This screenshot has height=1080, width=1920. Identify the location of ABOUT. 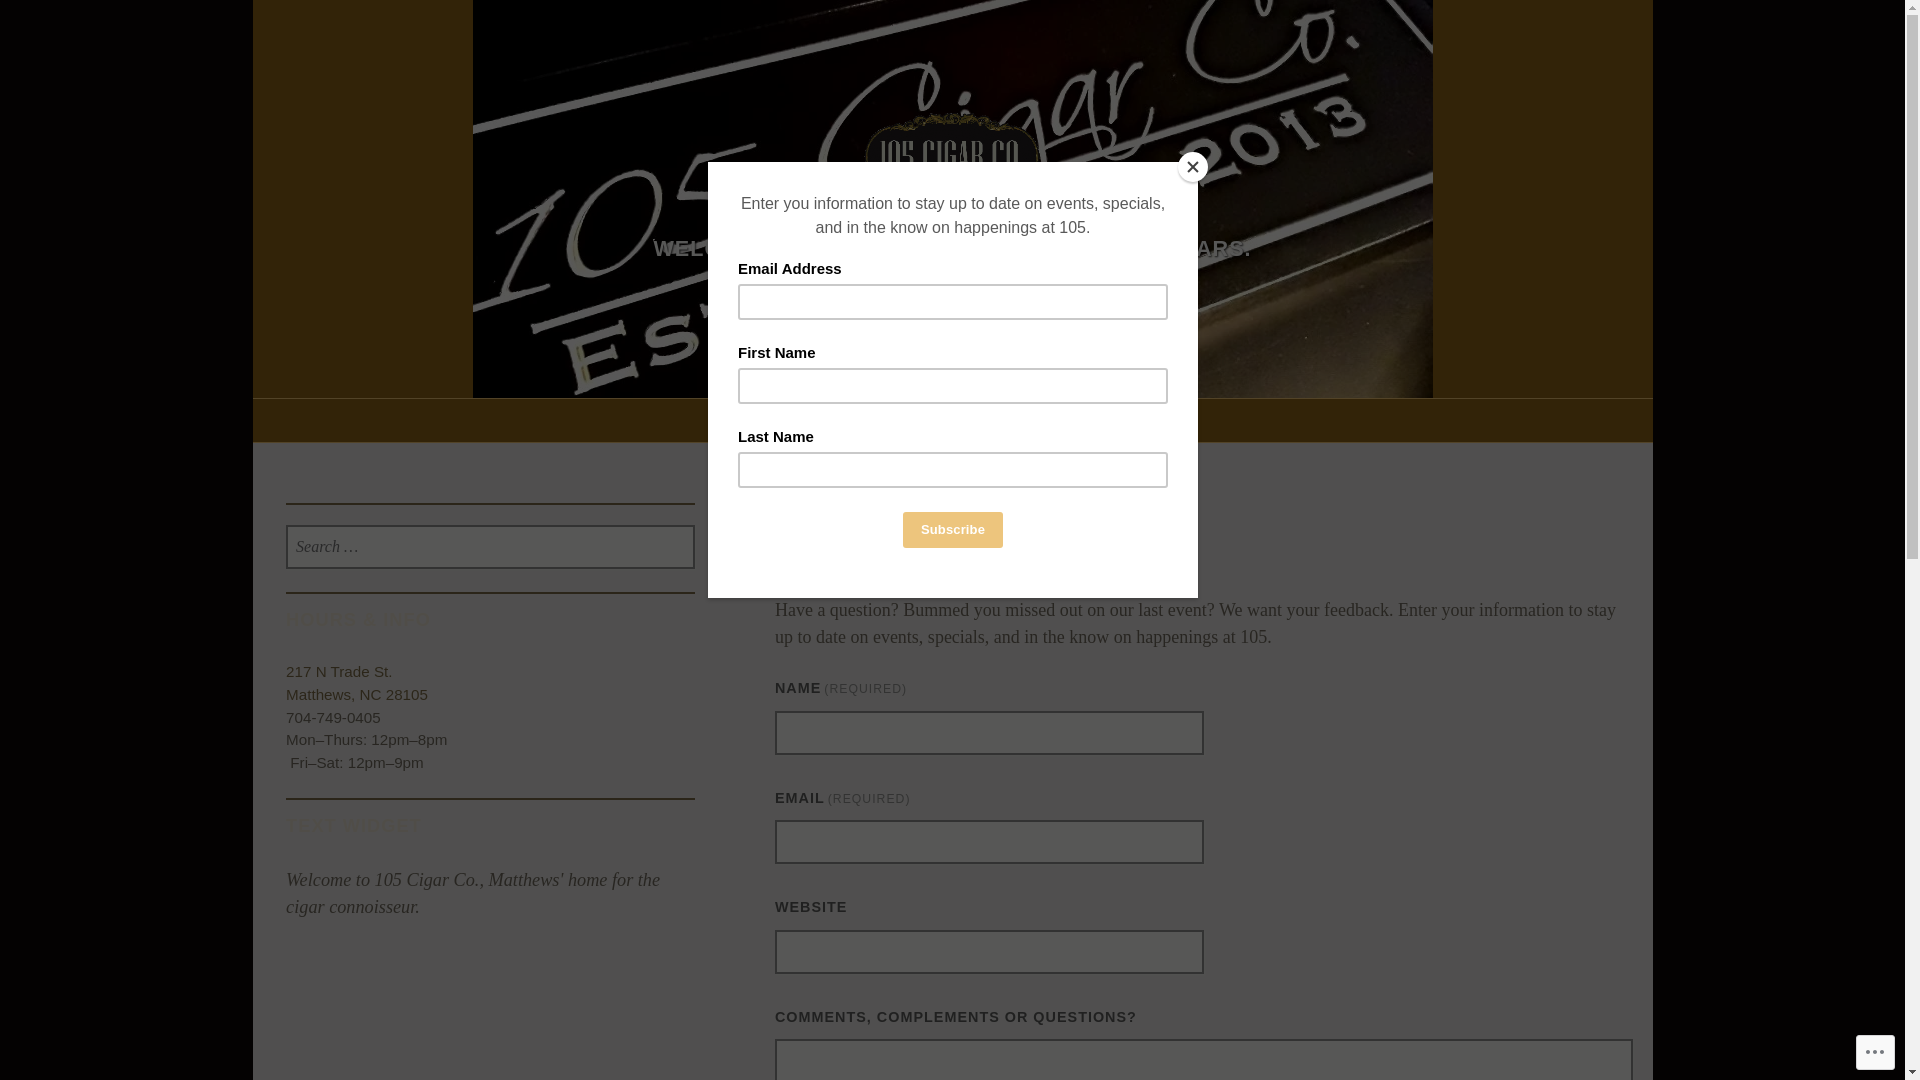
(902, 420).